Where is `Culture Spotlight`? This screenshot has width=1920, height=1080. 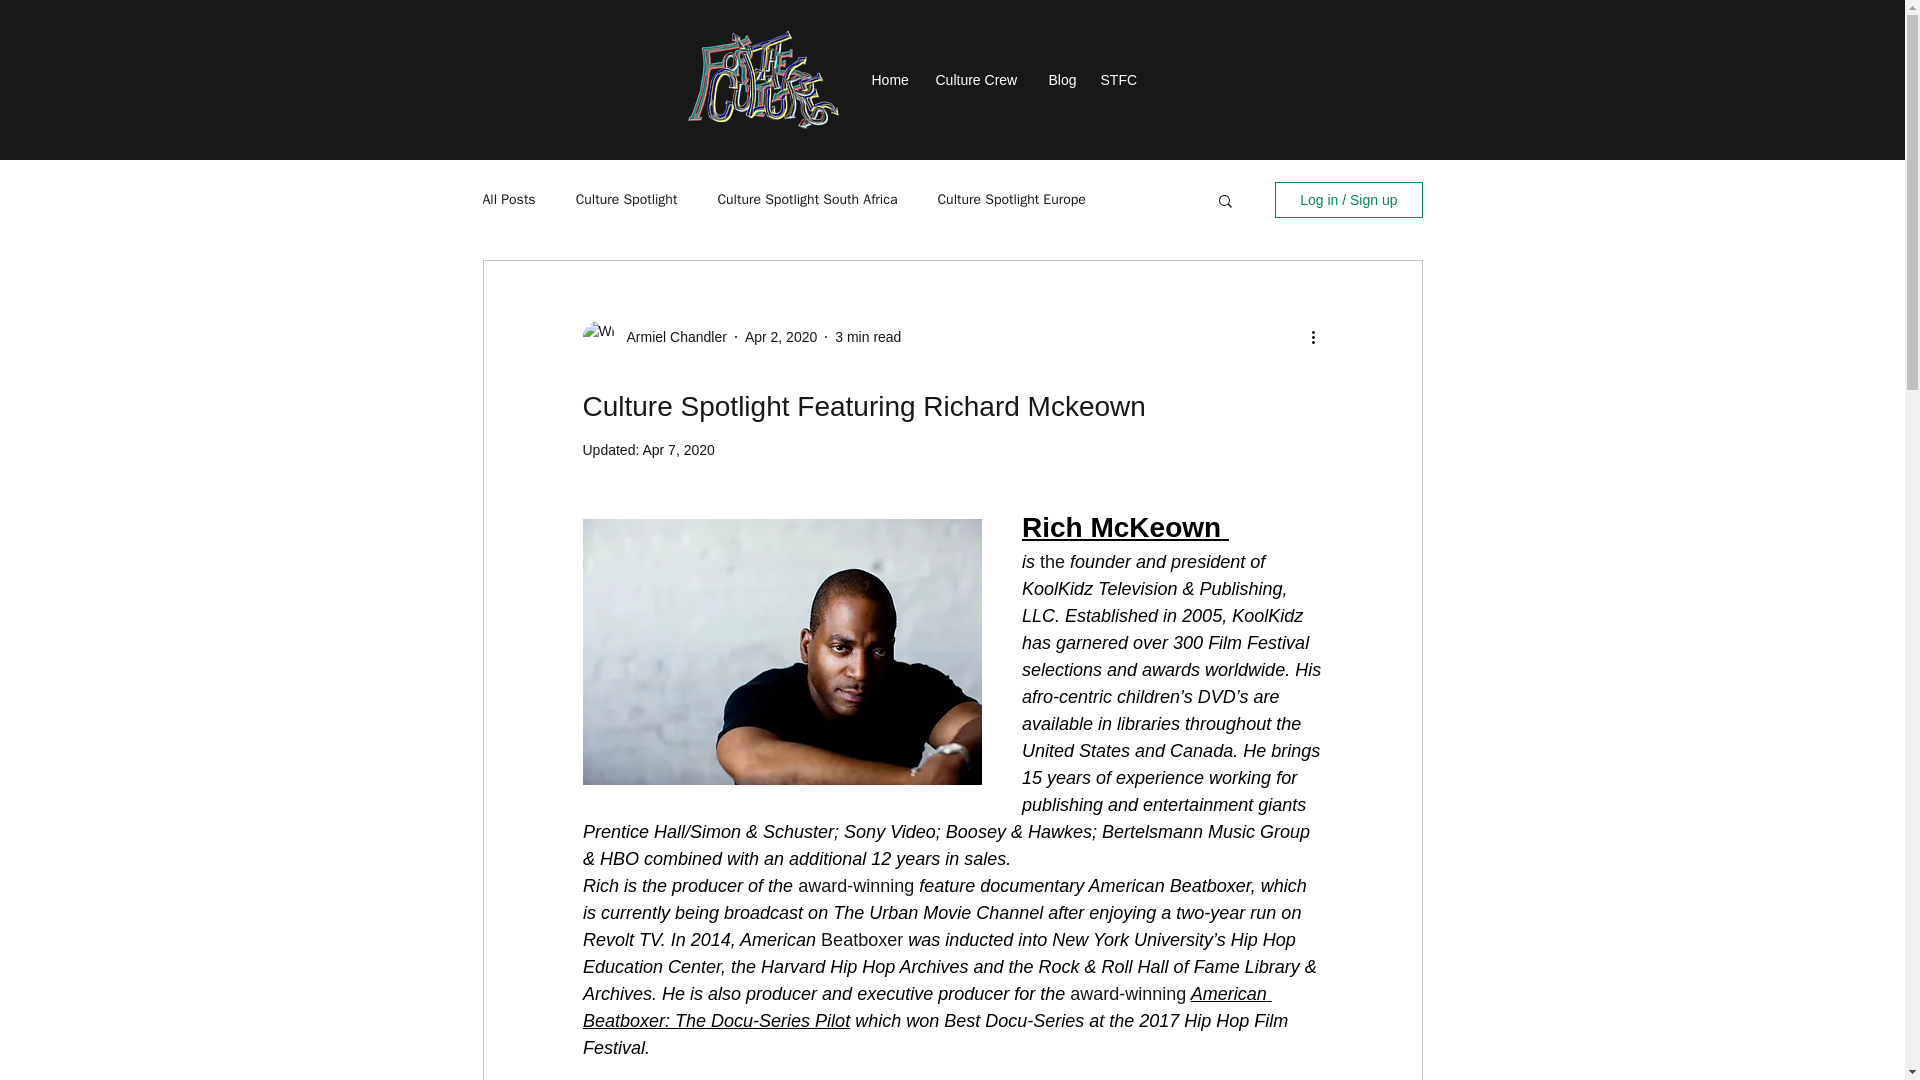 Culture Spotlight is located at coordinates (626, 200).